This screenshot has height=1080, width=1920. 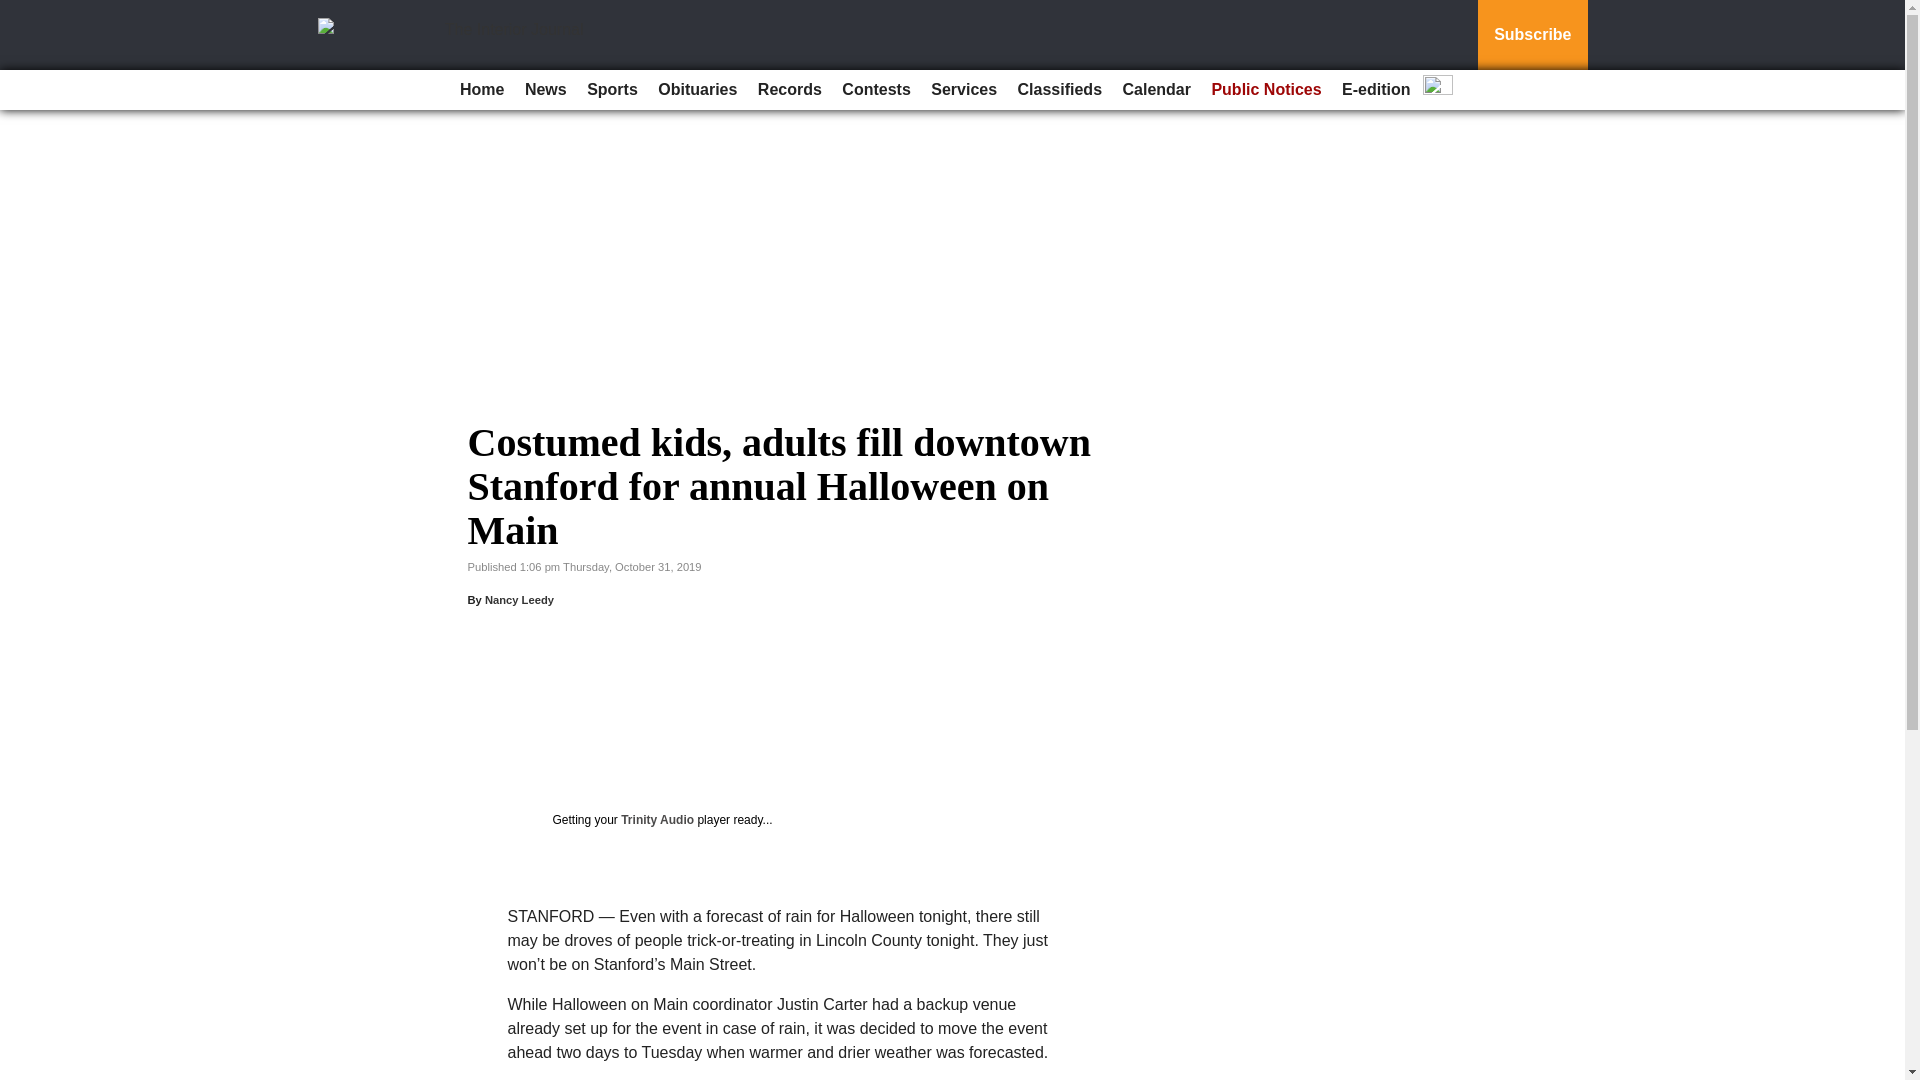 What do you see at coordinates (790, 90) in the screenshot?
I see `Records` at bounding box center [790, 90].